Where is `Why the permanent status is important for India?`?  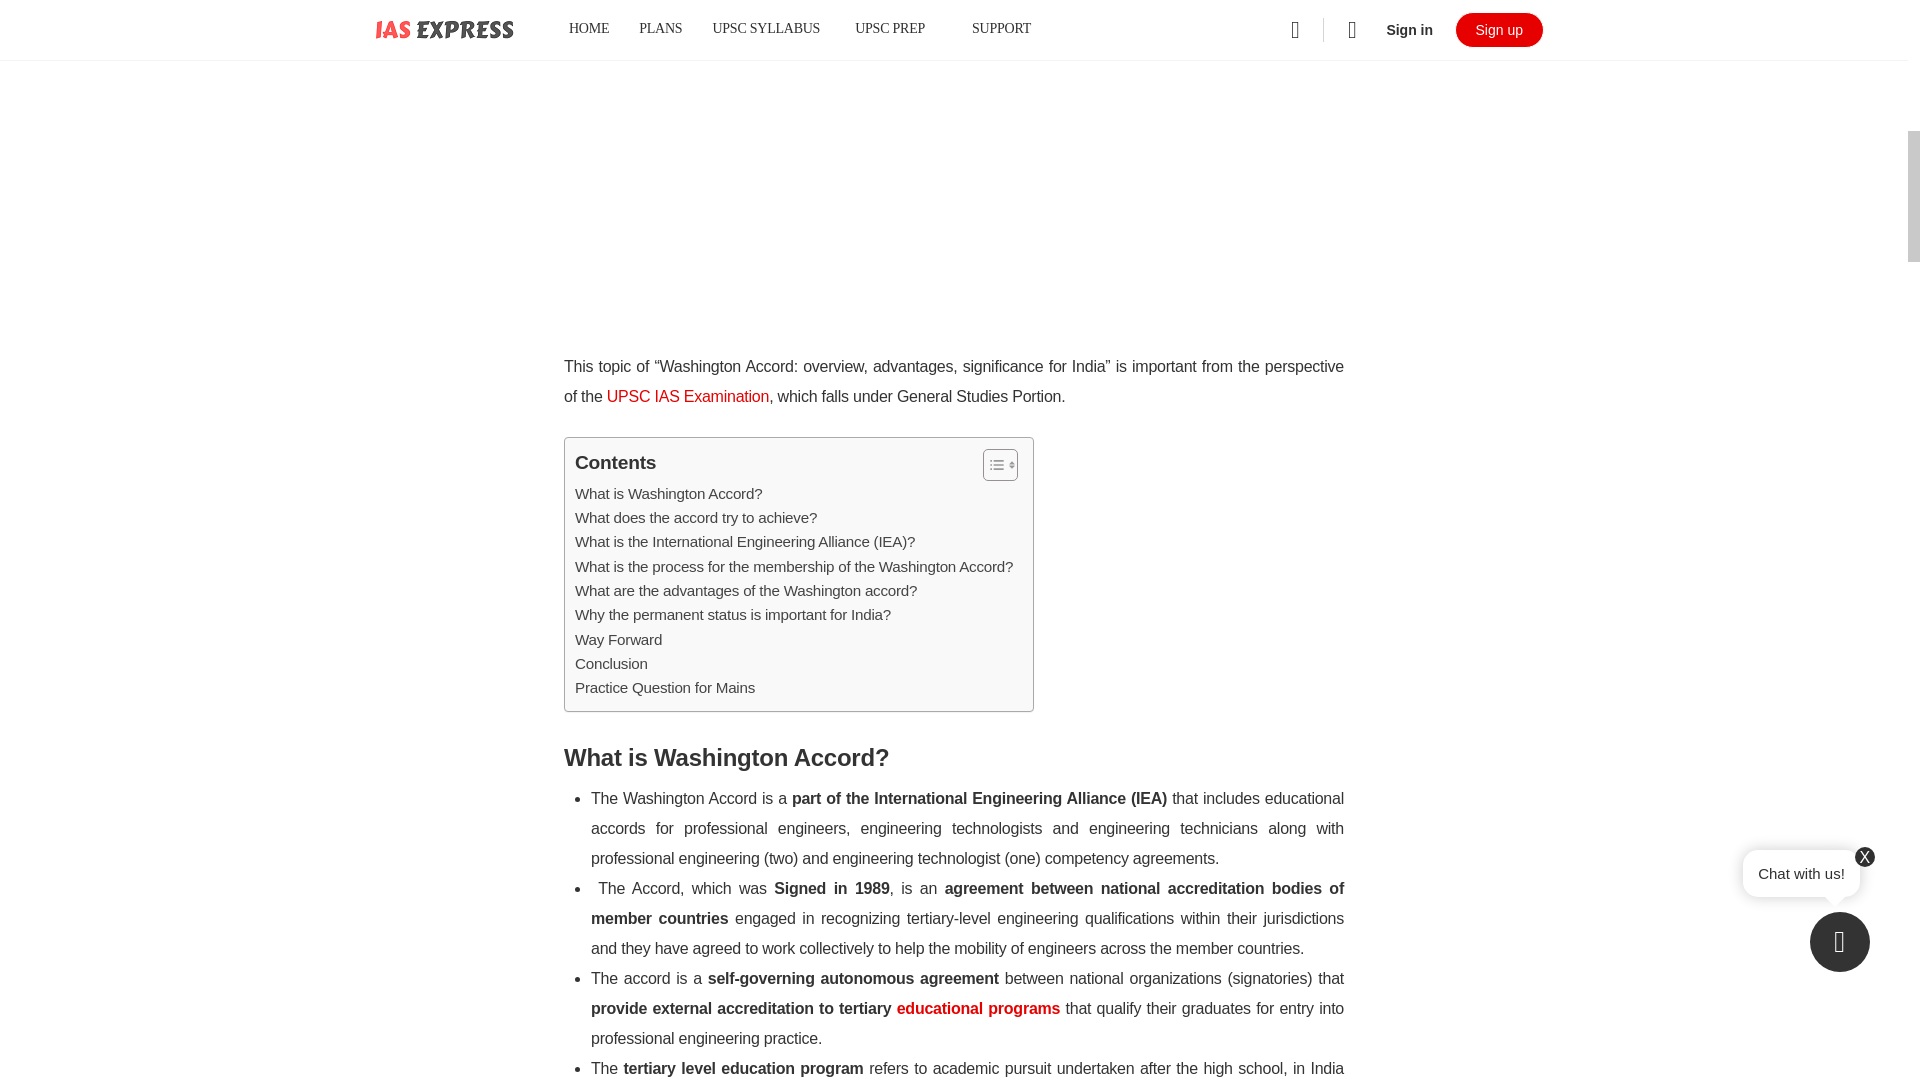 Why the permanent status is important for India? is located at coordinates (732, 614).